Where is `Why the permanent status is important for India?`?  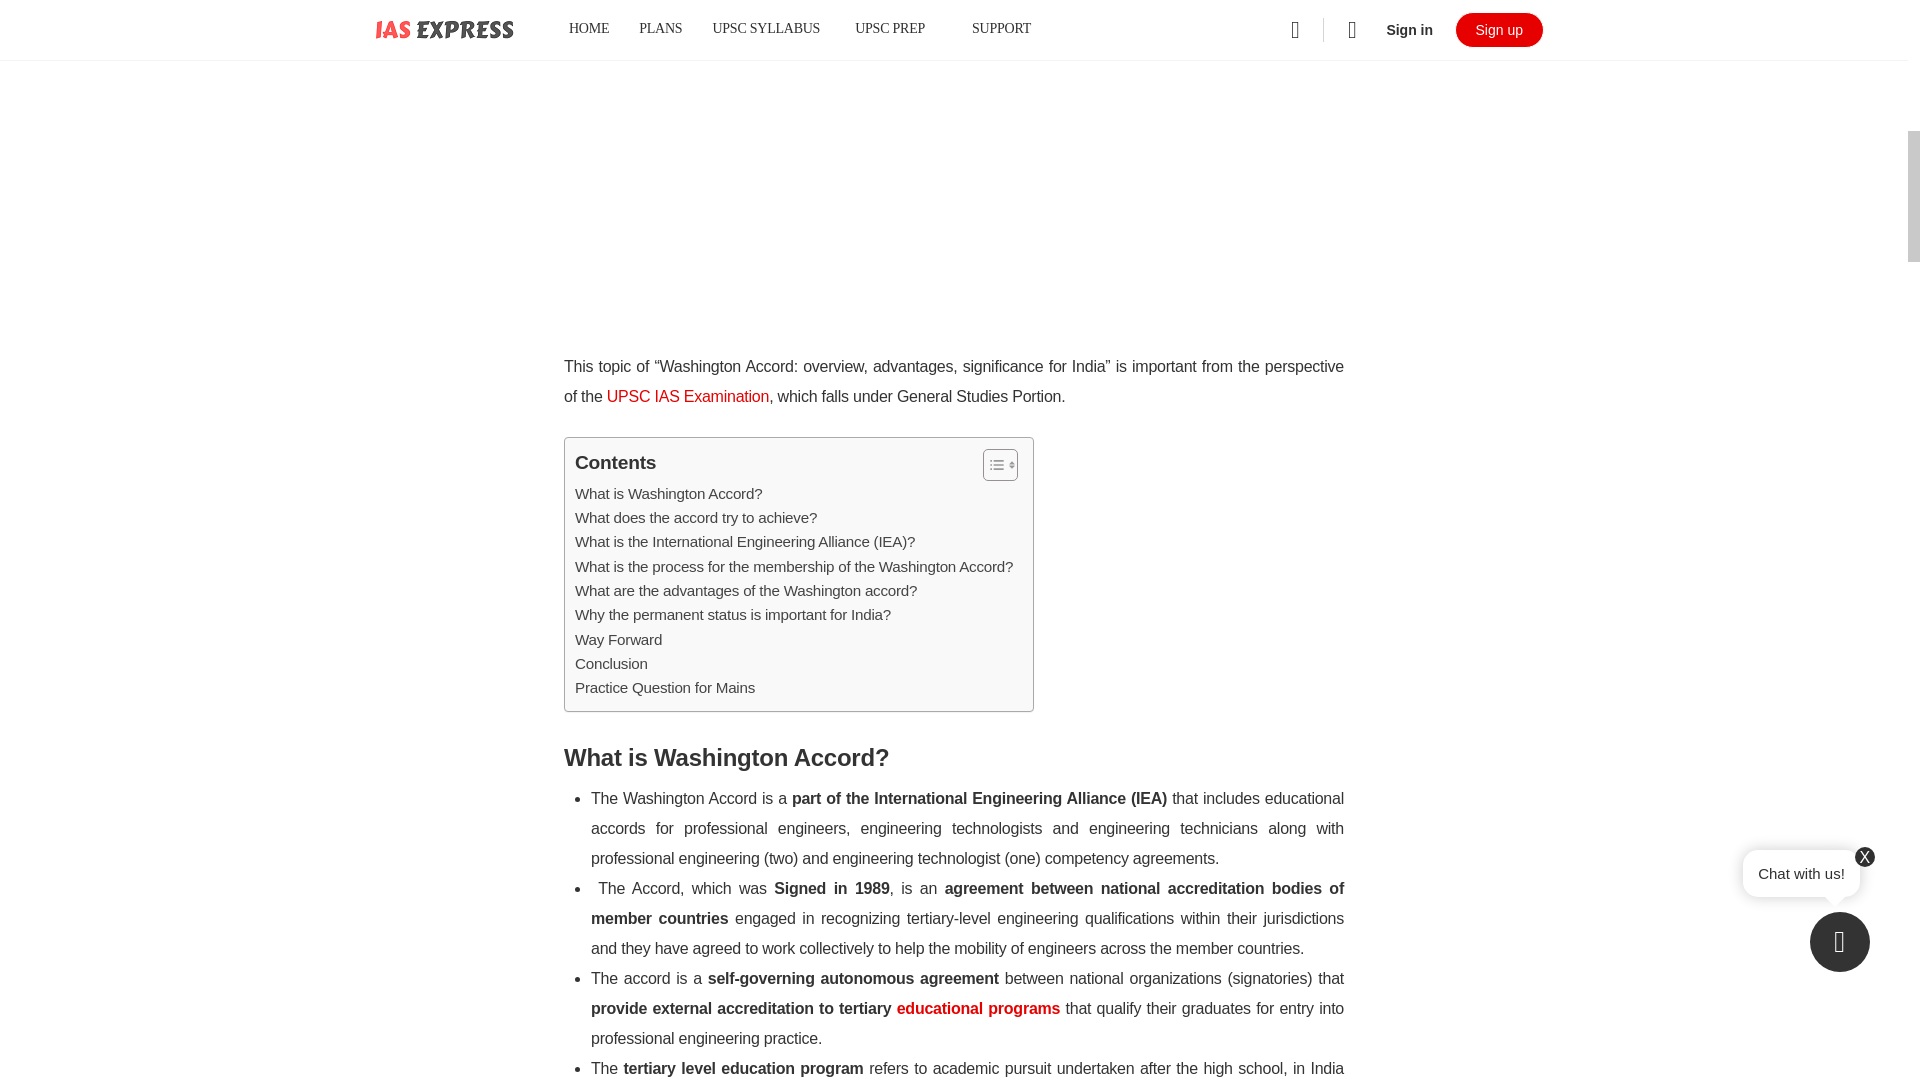 Why the permanent status is important for India? is located at coordinates (732, 614).